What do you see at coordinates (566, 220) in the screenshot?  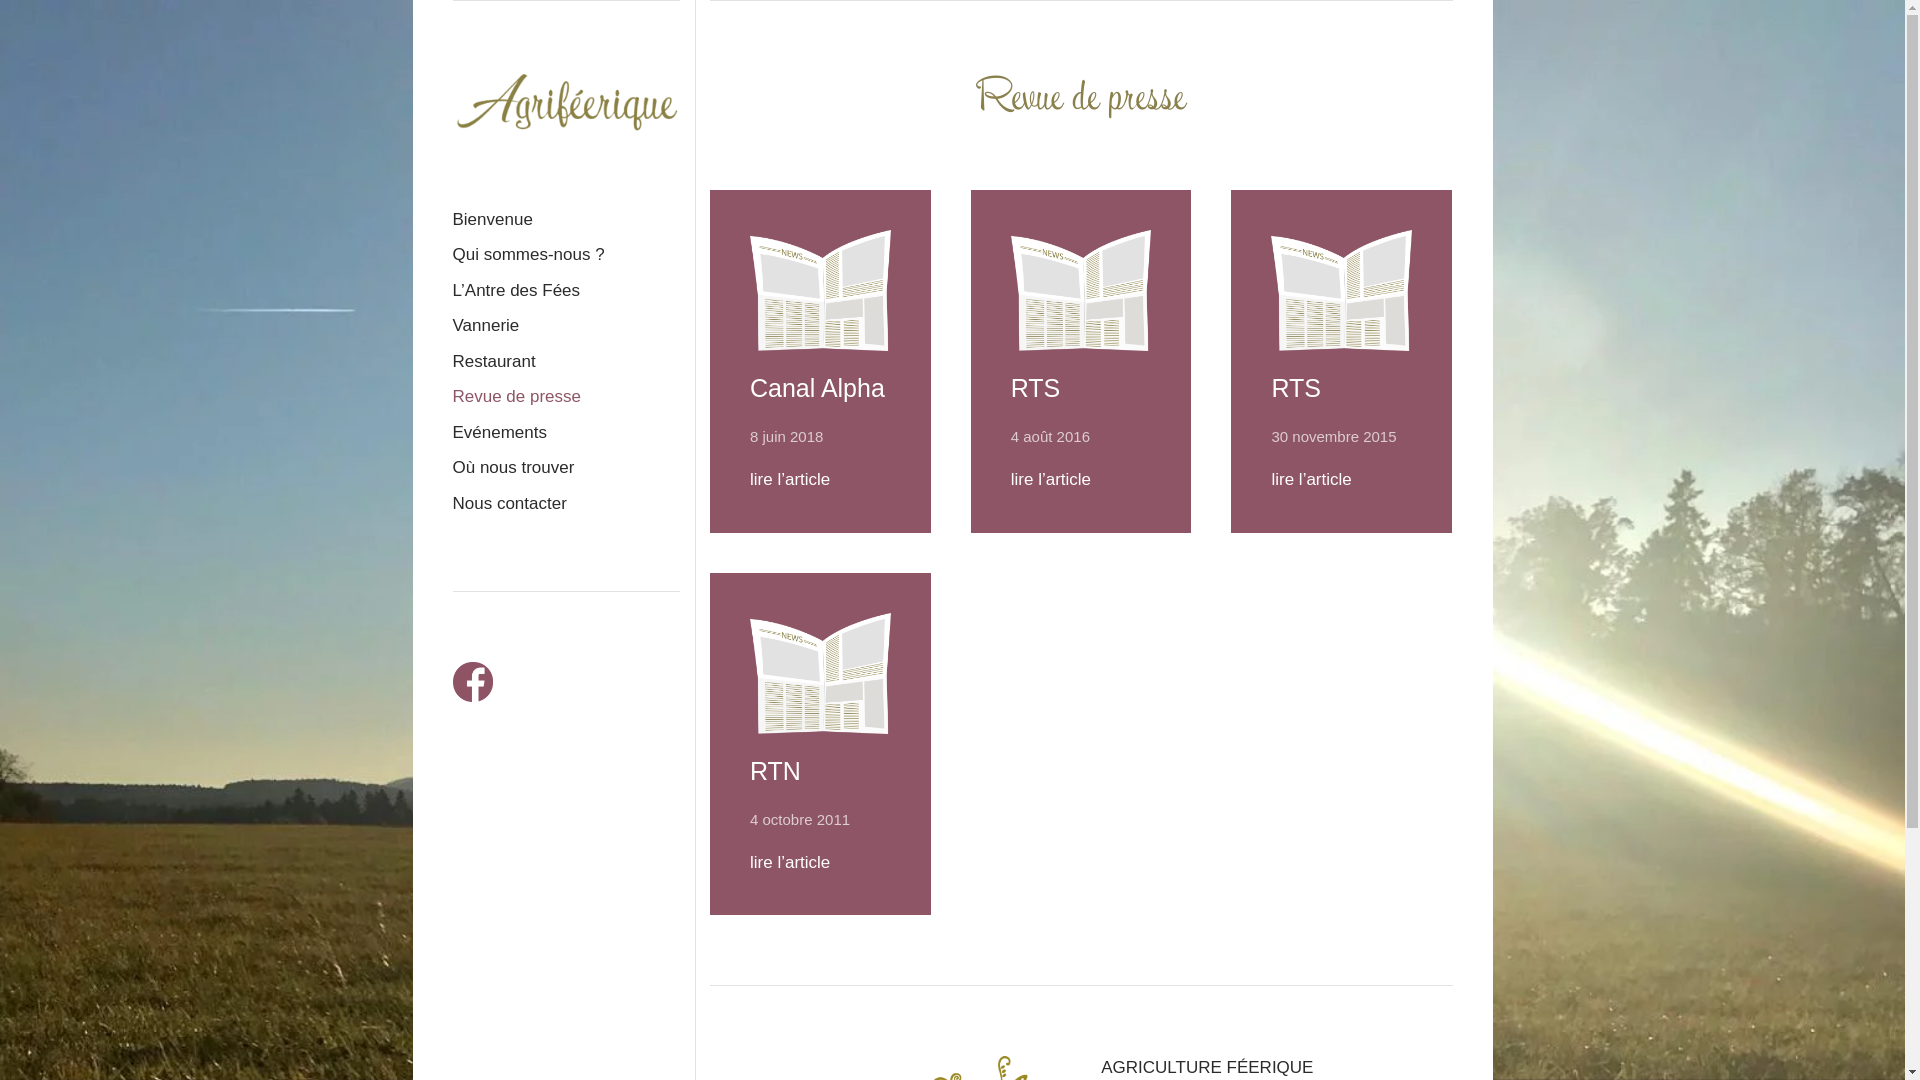 I see `Bienvenue` at bounding box center [566, 220].